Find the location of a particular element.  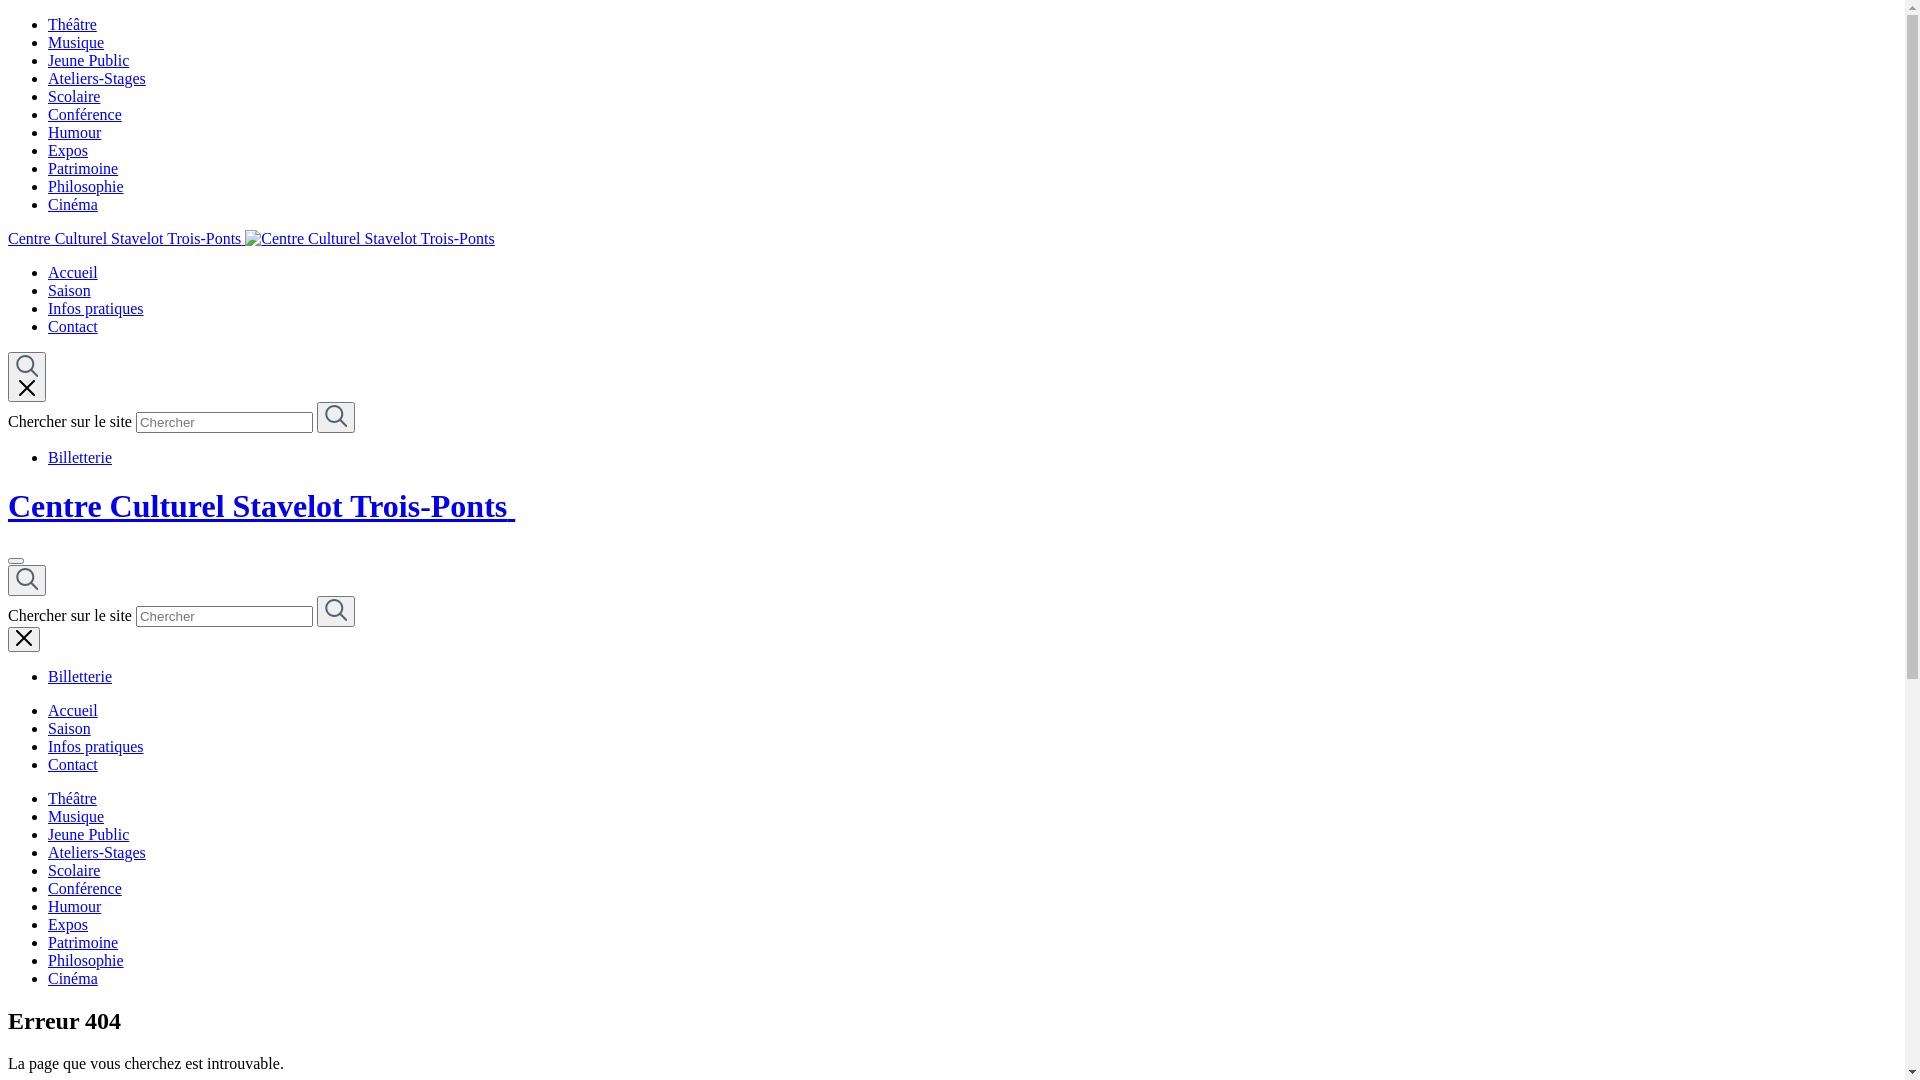

Musique is located at coordinates (76, 42).